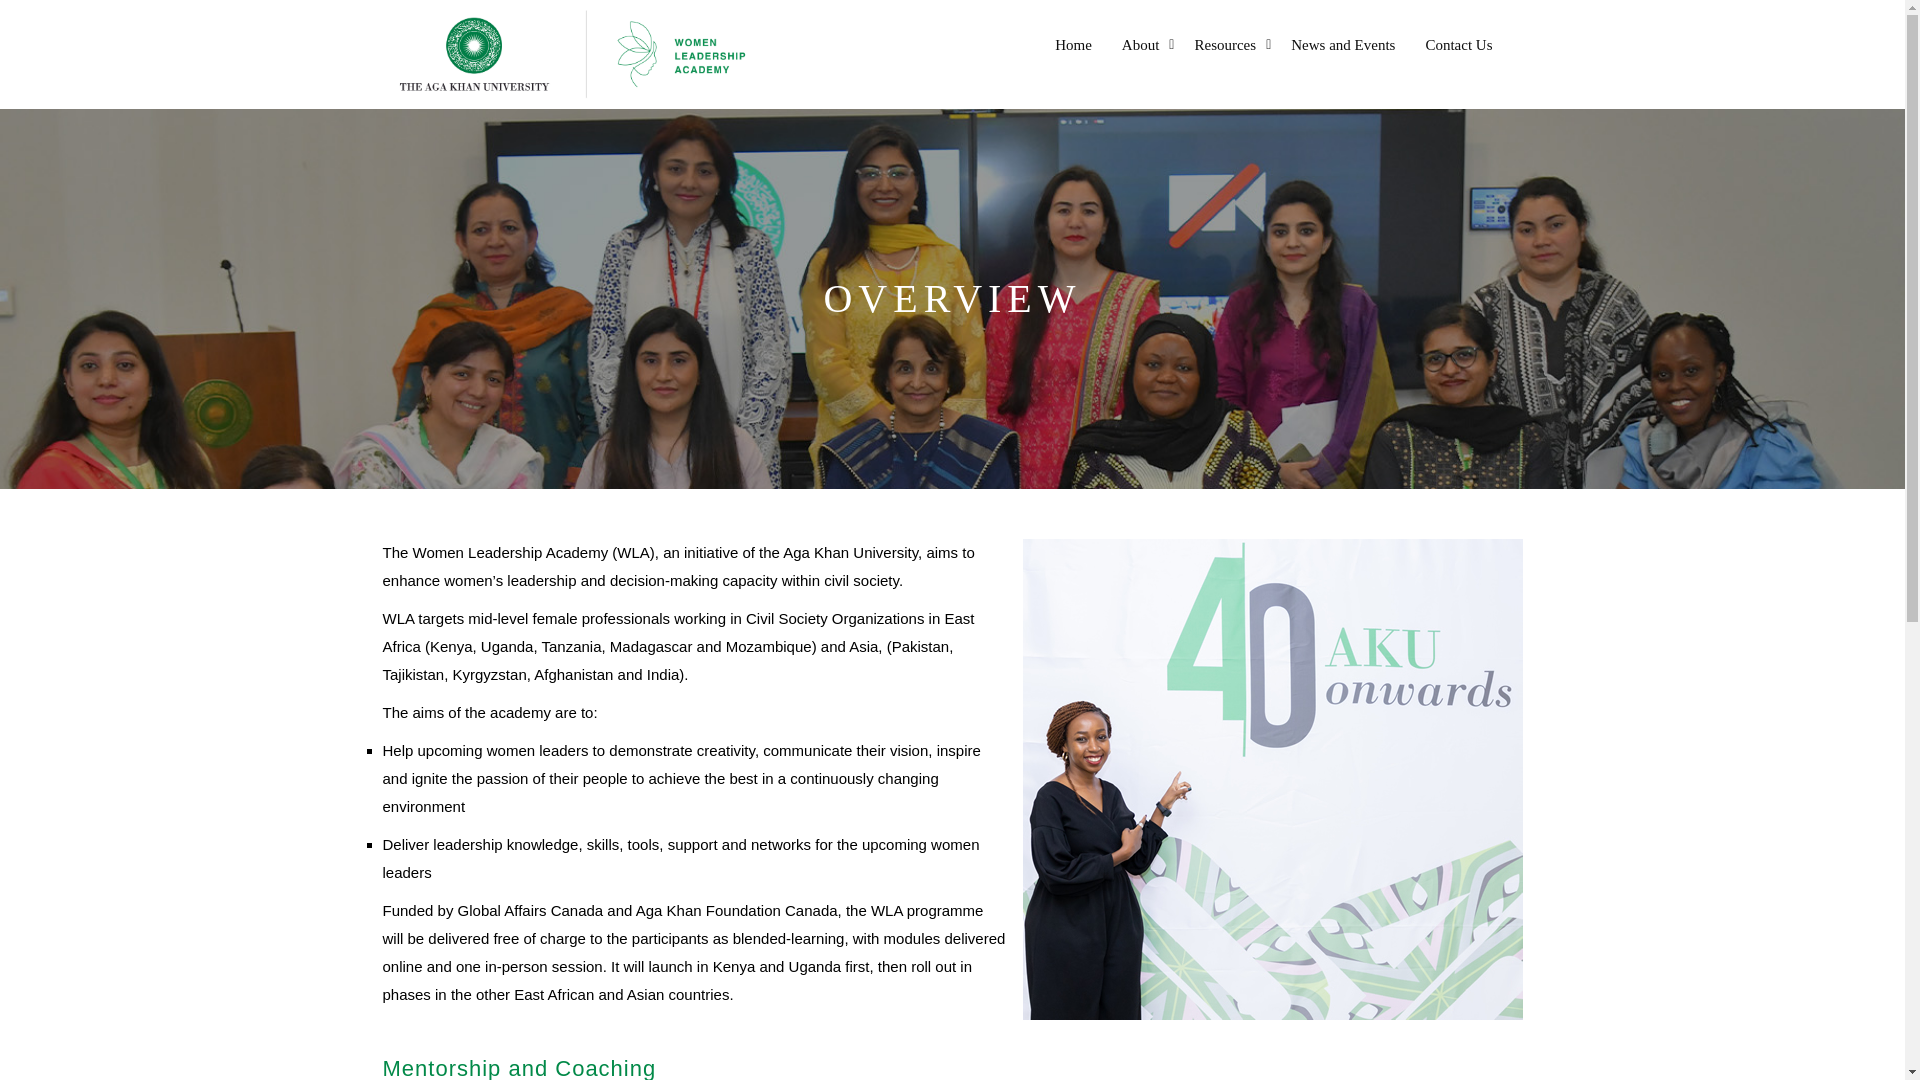  Describe the element at coordinates (1458, 44) in the screenshot. I see `Contact Us` at that location.